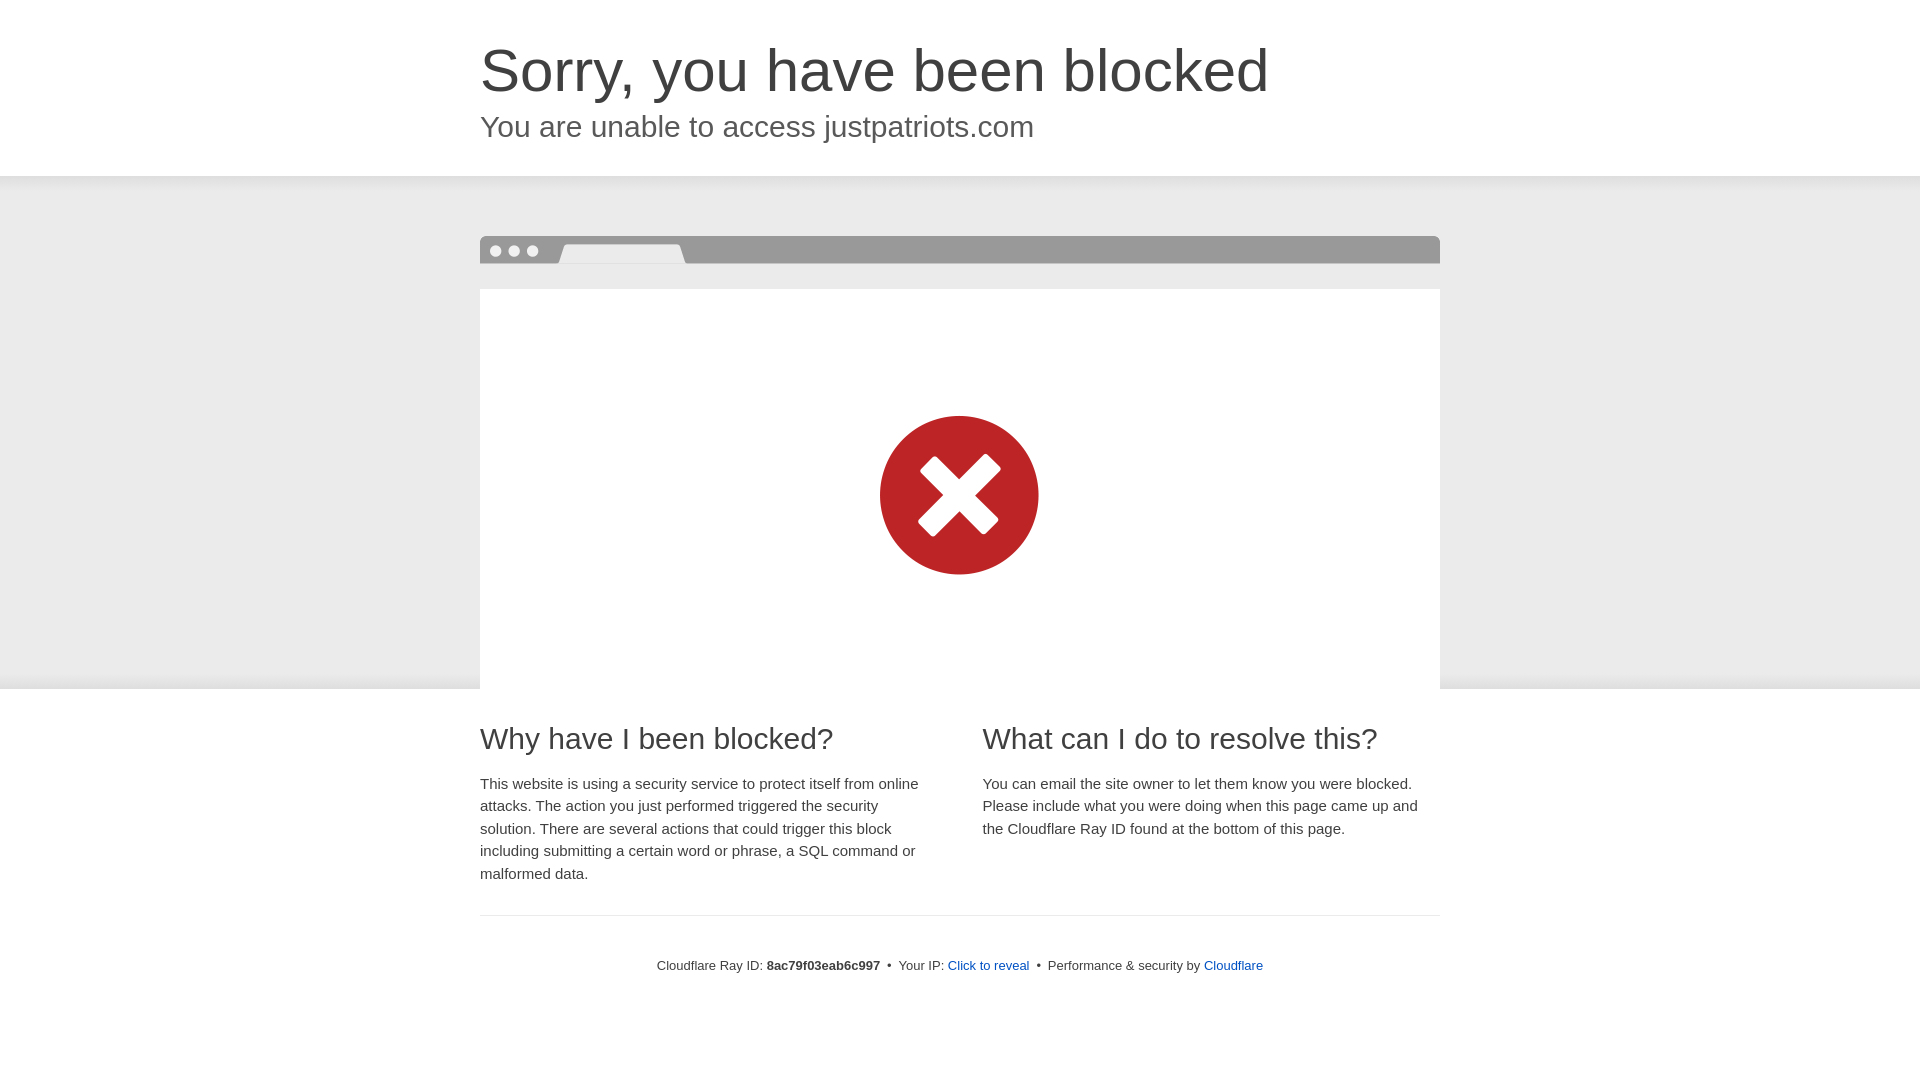 Image resolution: width=1920 pixels, height=1080 pixels. I want to click on Cloudflare, so click(1233, 965).